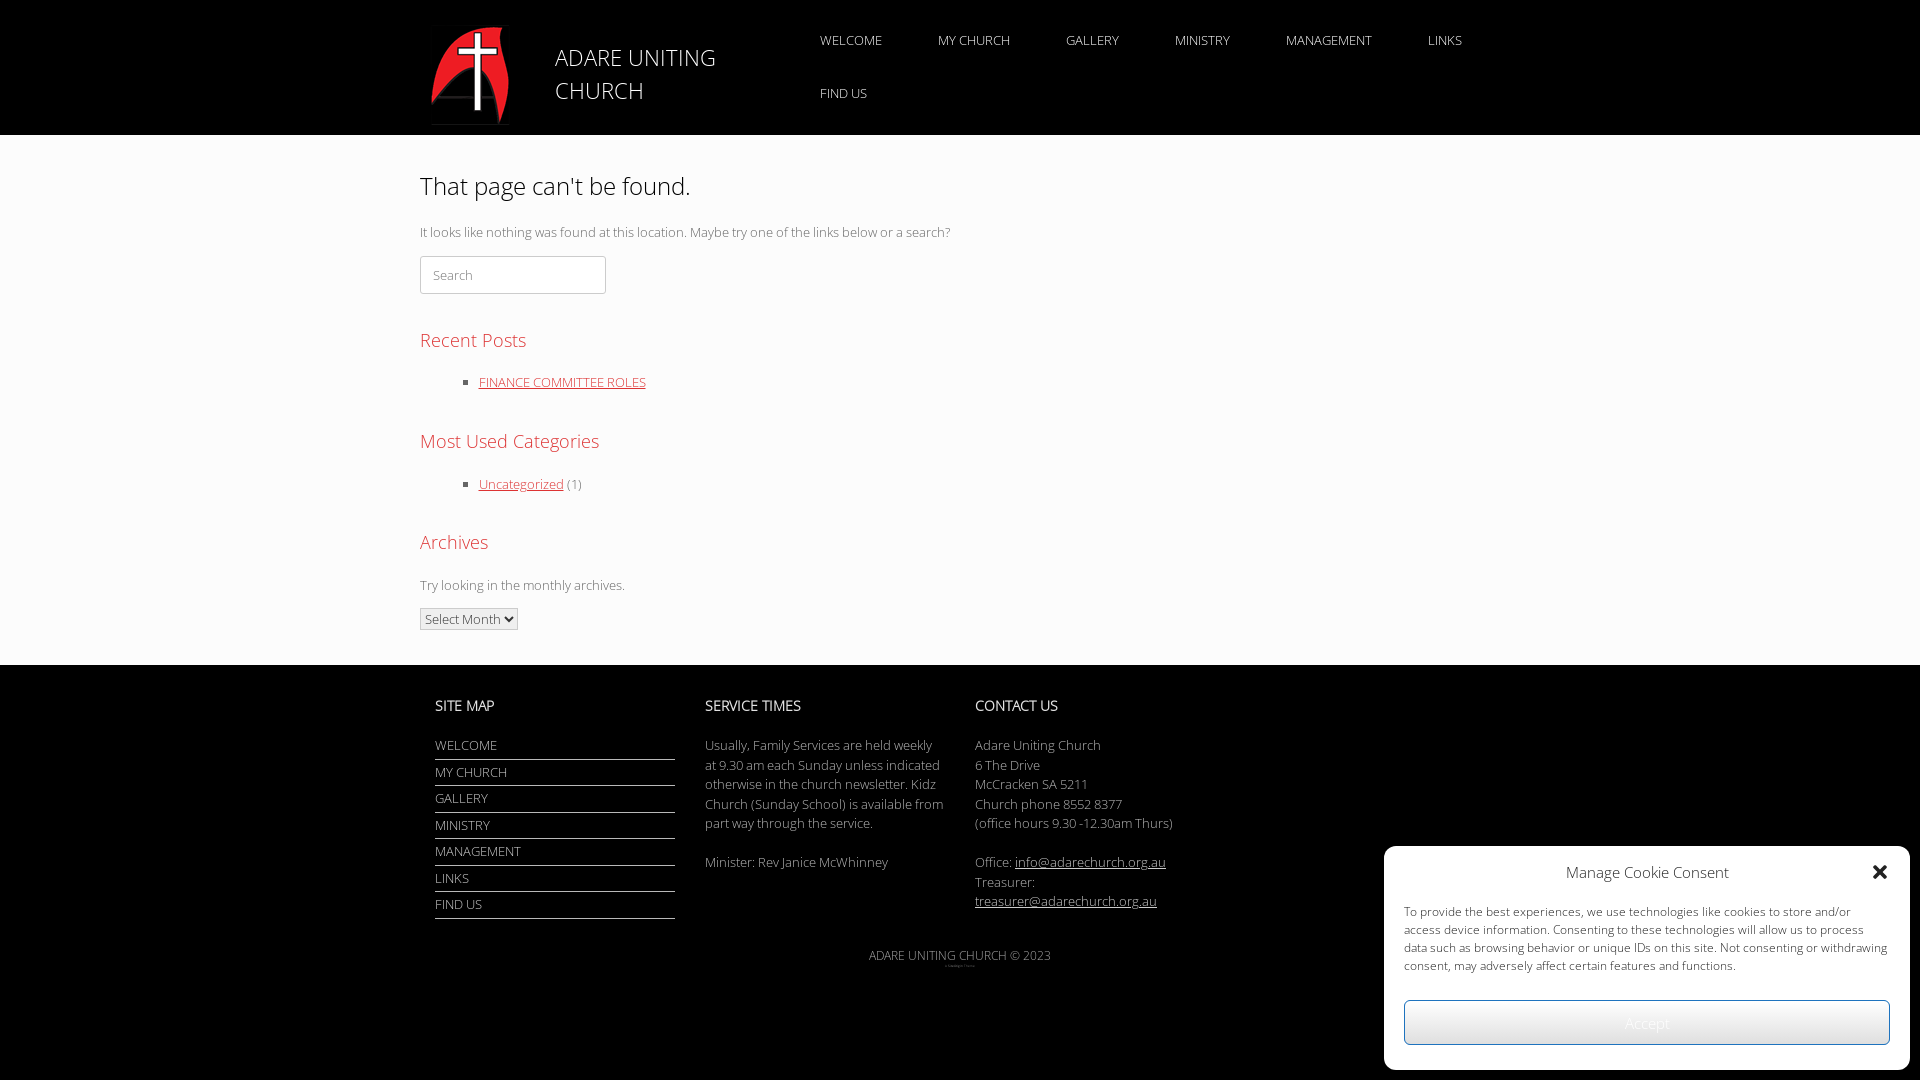  Describe the element at coordinates (1329, 40) in the screenshot. I see `MANAGEMENT` at that location.